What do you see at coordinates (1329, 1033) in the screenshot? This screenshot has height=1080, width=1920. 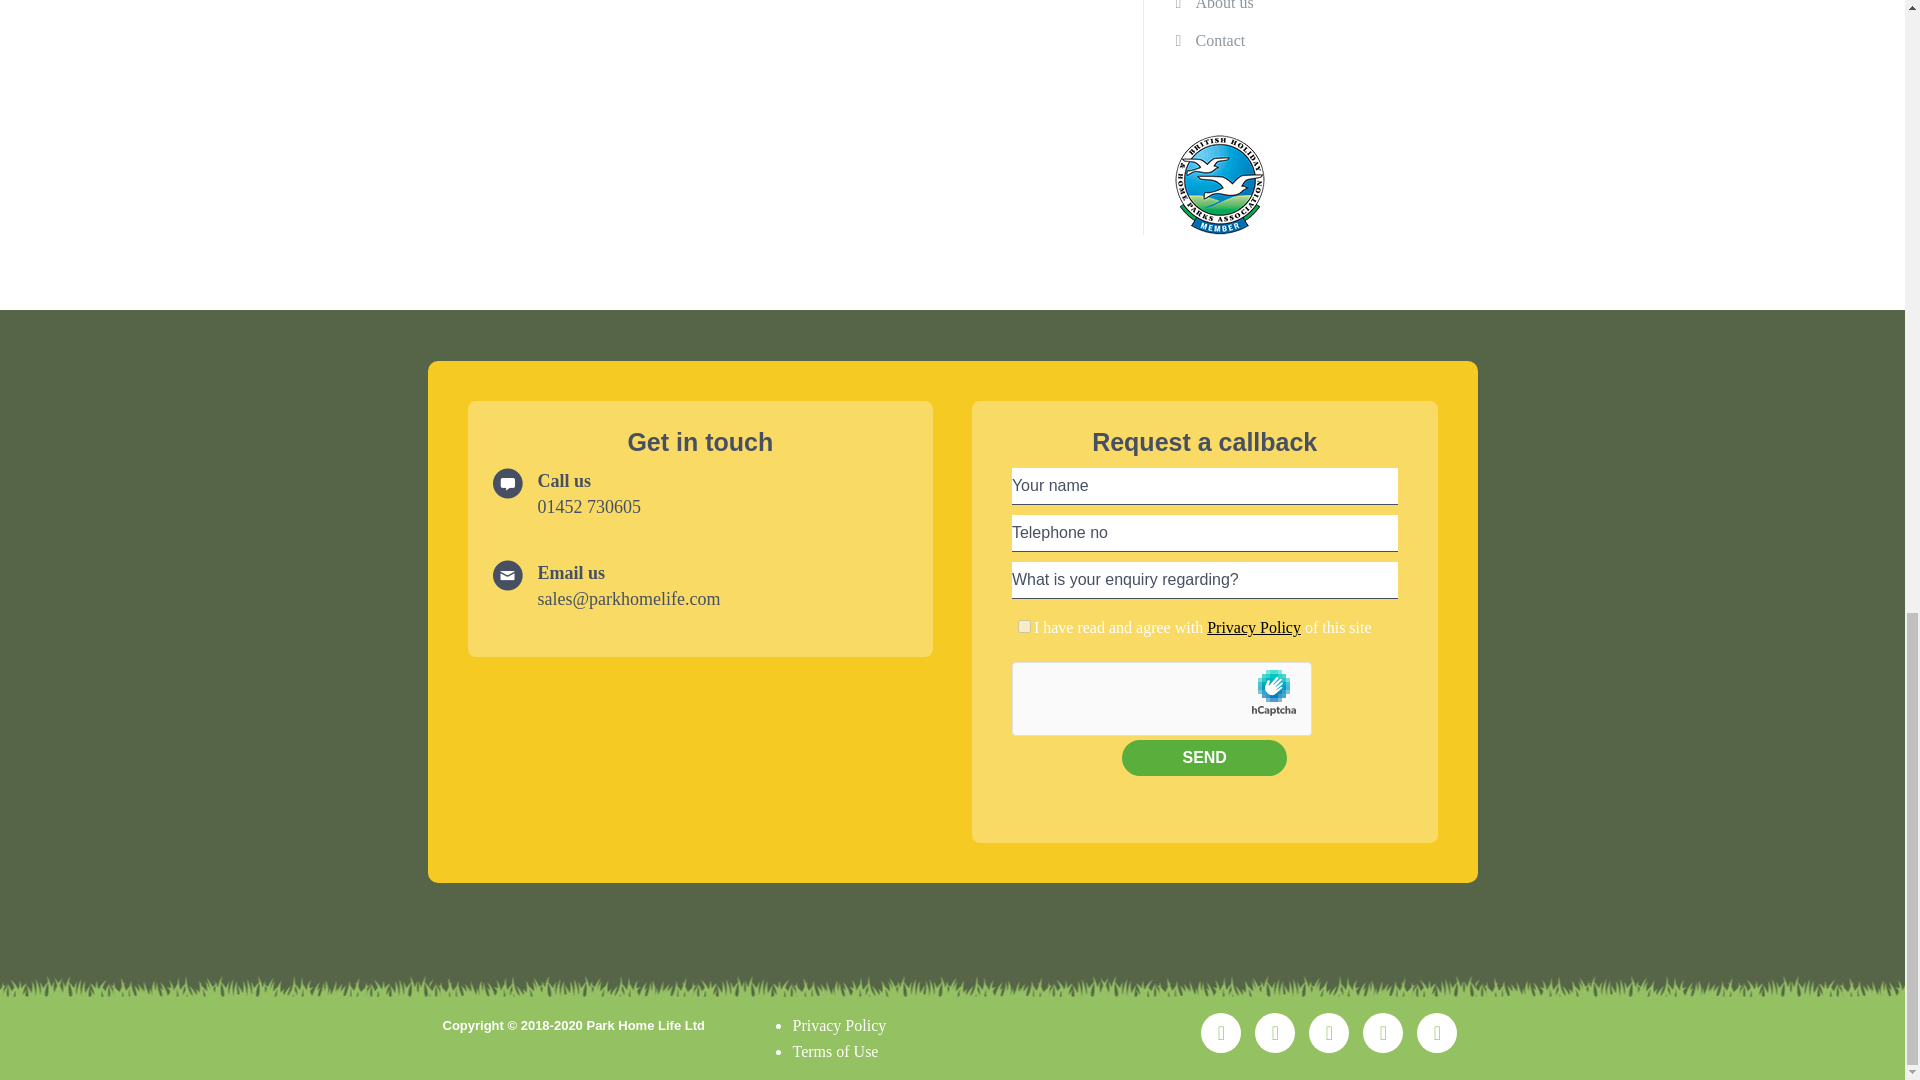 I see `Facebook` at bounding box center [1329, 1033].